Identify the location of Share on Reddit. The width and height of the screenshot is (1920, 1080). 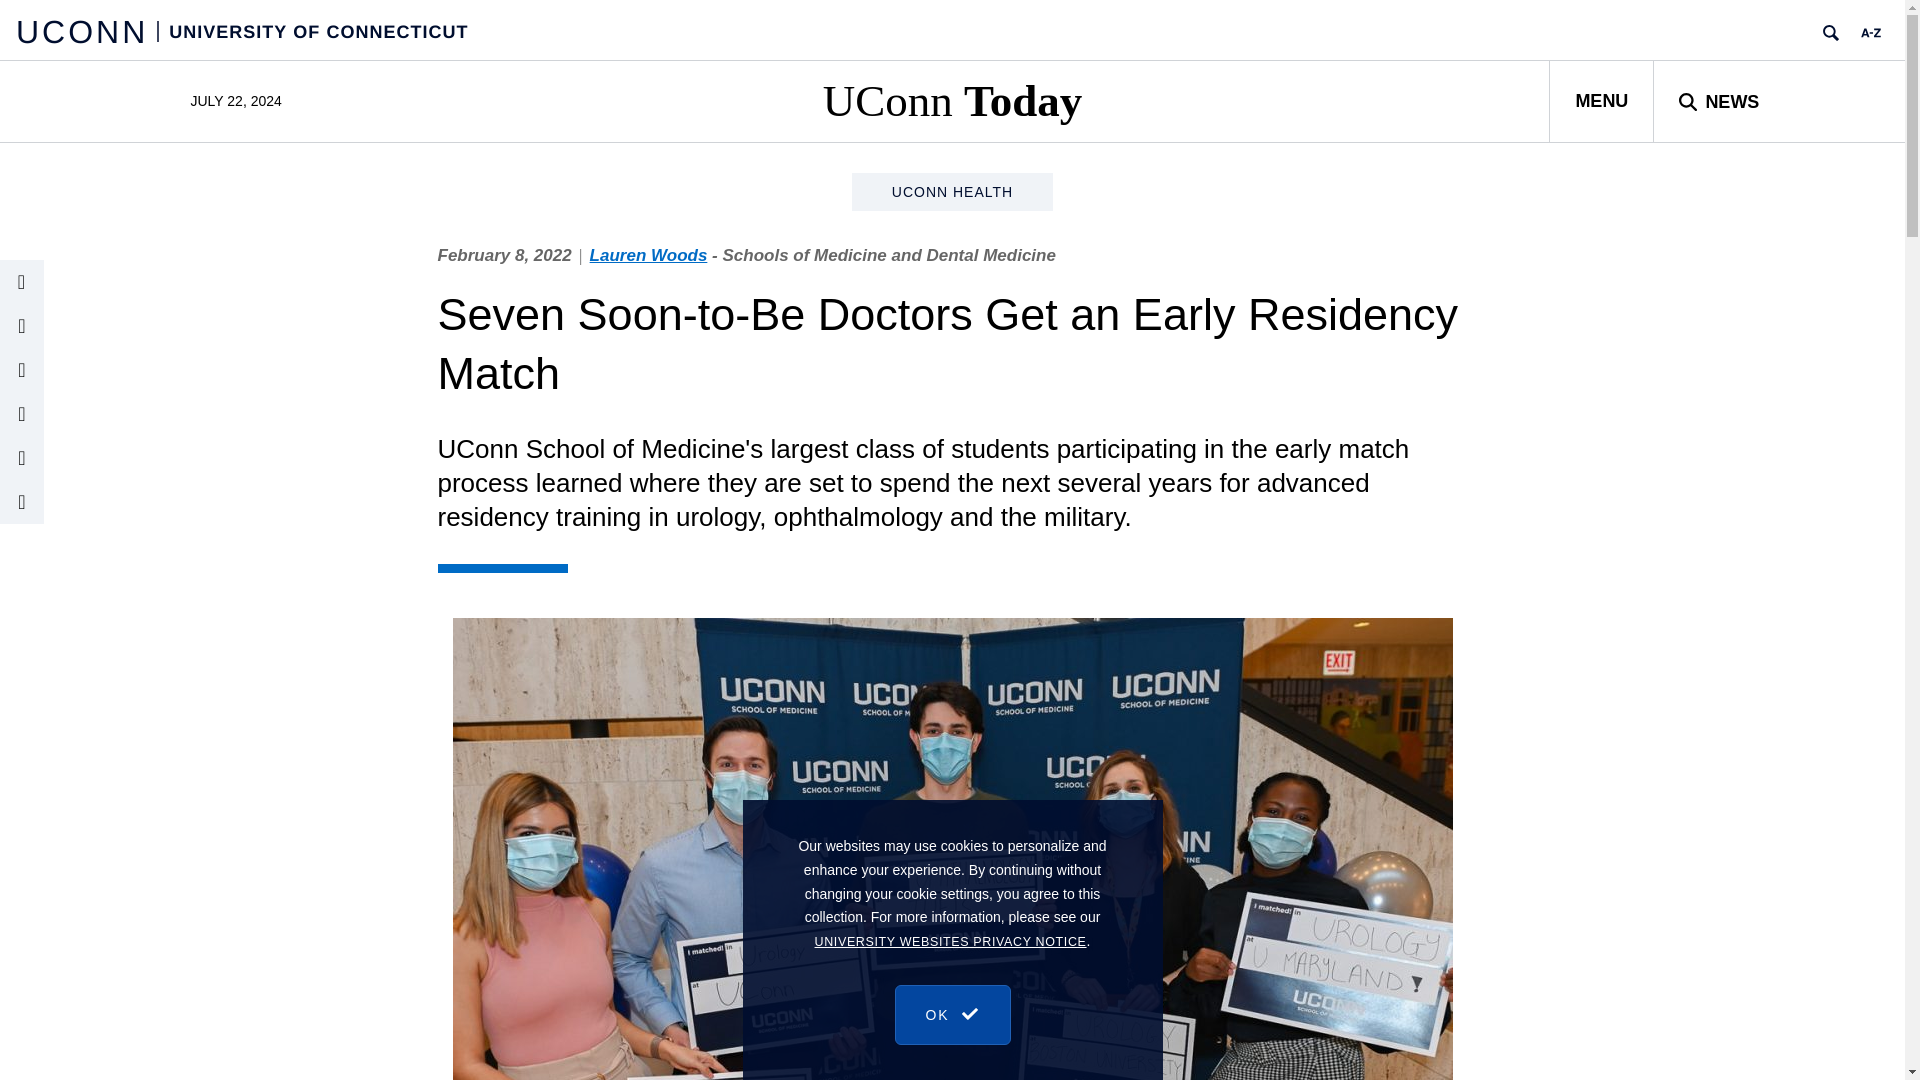
(22, 501).